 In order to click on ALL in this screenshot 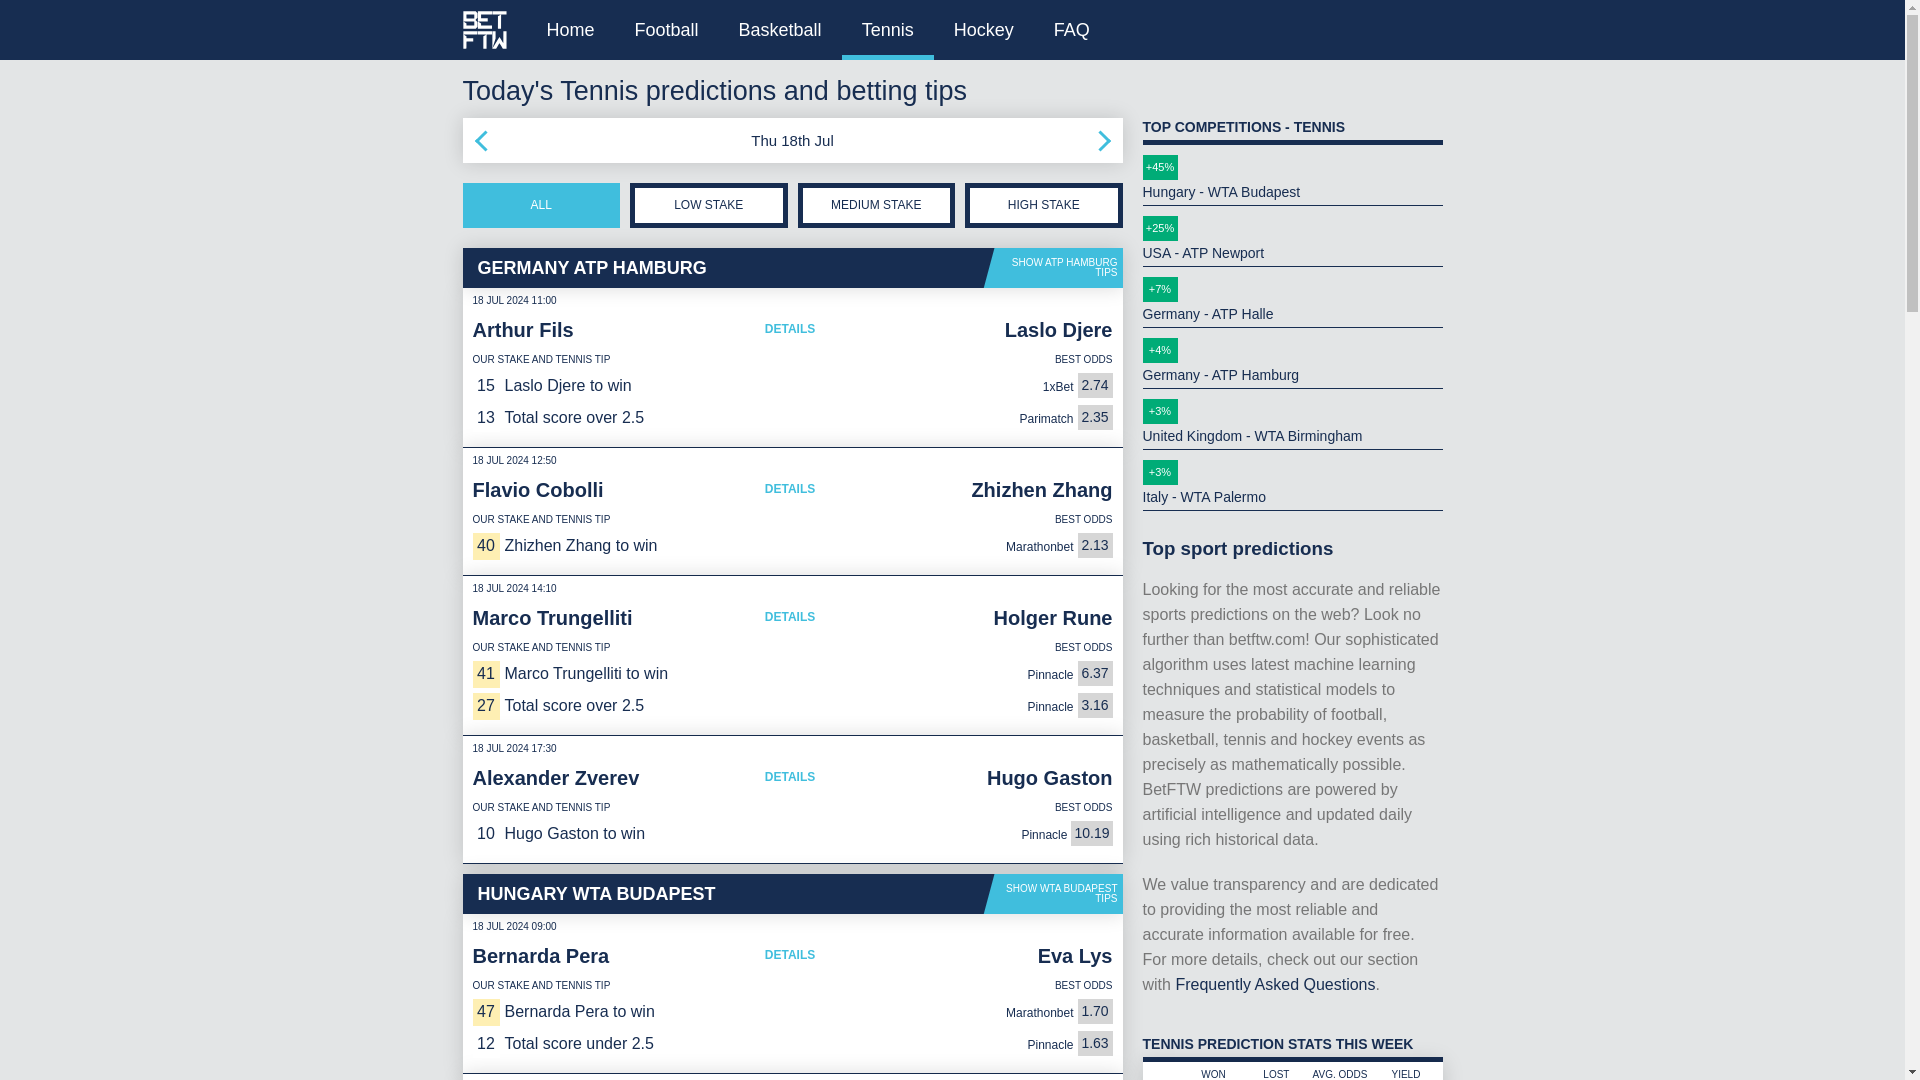, I will do `click(541, 204)`.